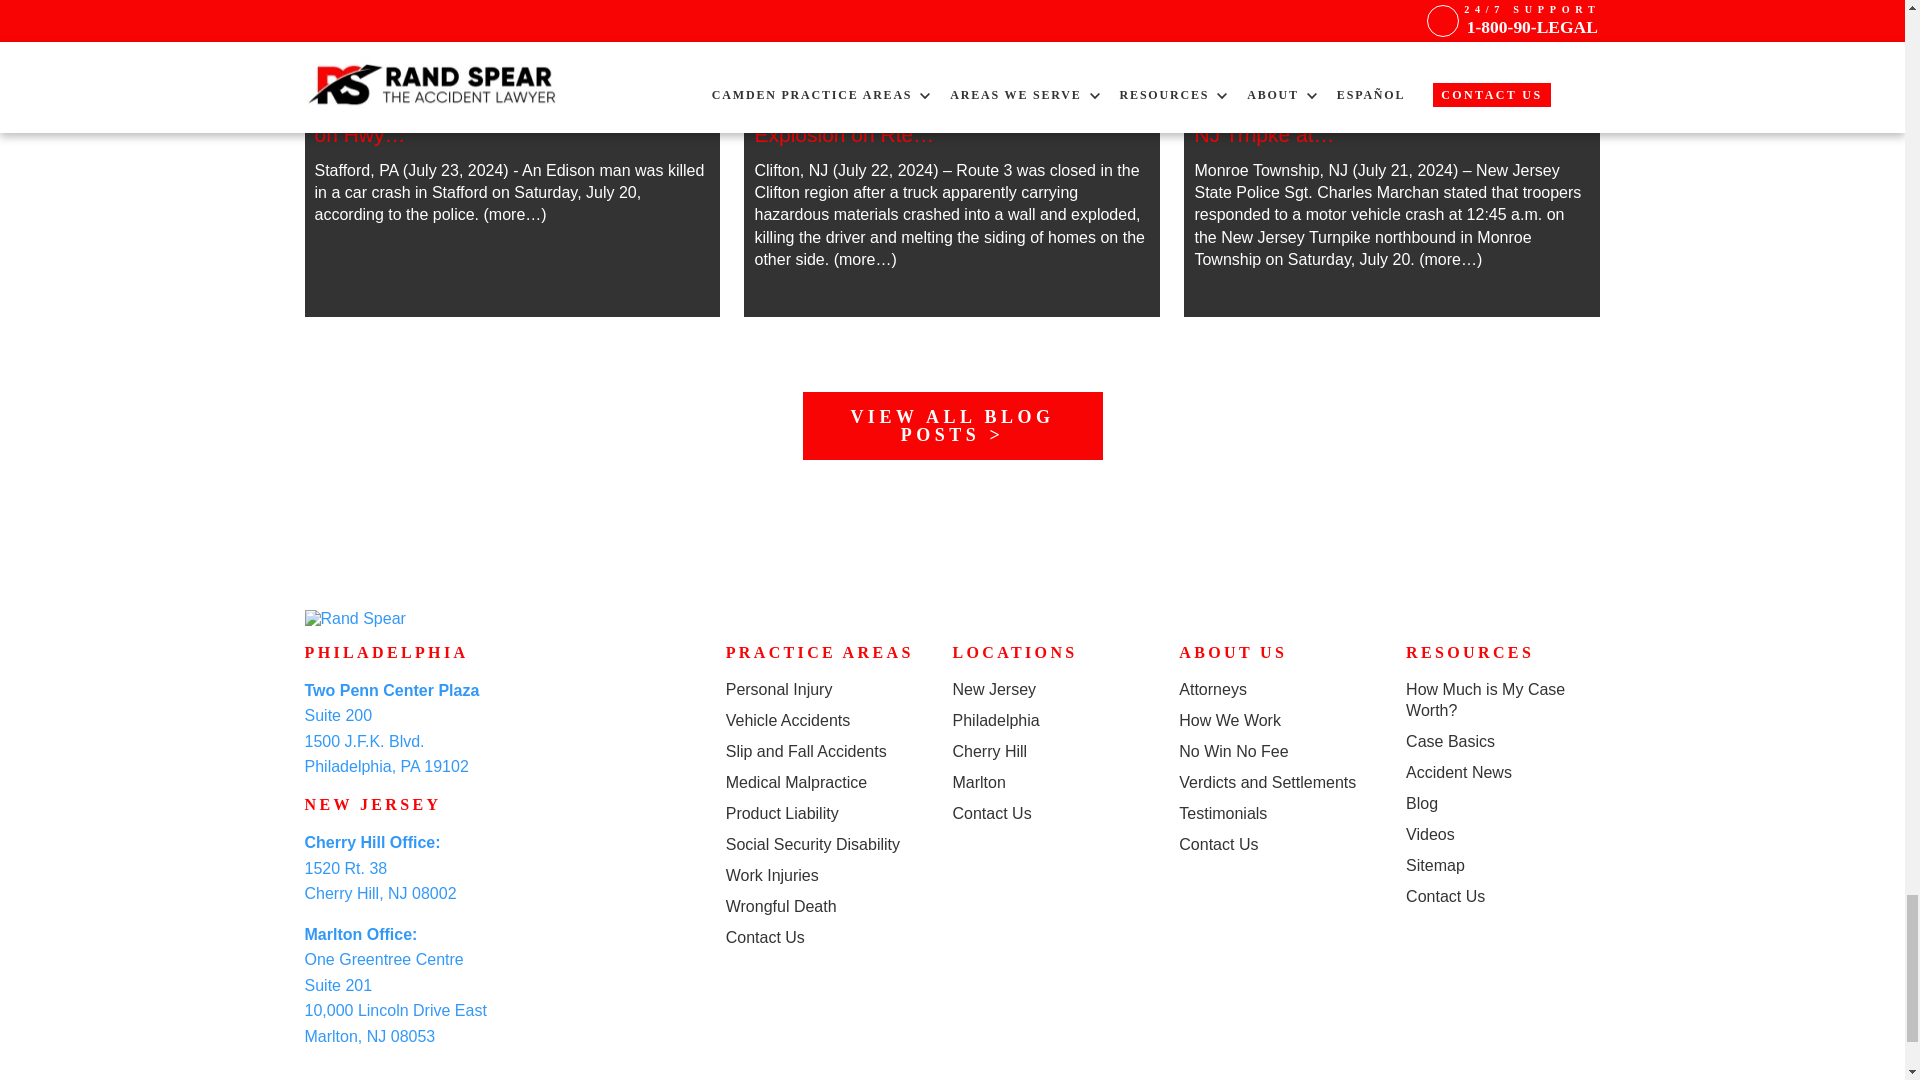 This screenshot has height=1080, width=1920. What do you see at coordinates (512, 123) in the screenshot?
I see `READ MORE` at bounding box center [512, 123].